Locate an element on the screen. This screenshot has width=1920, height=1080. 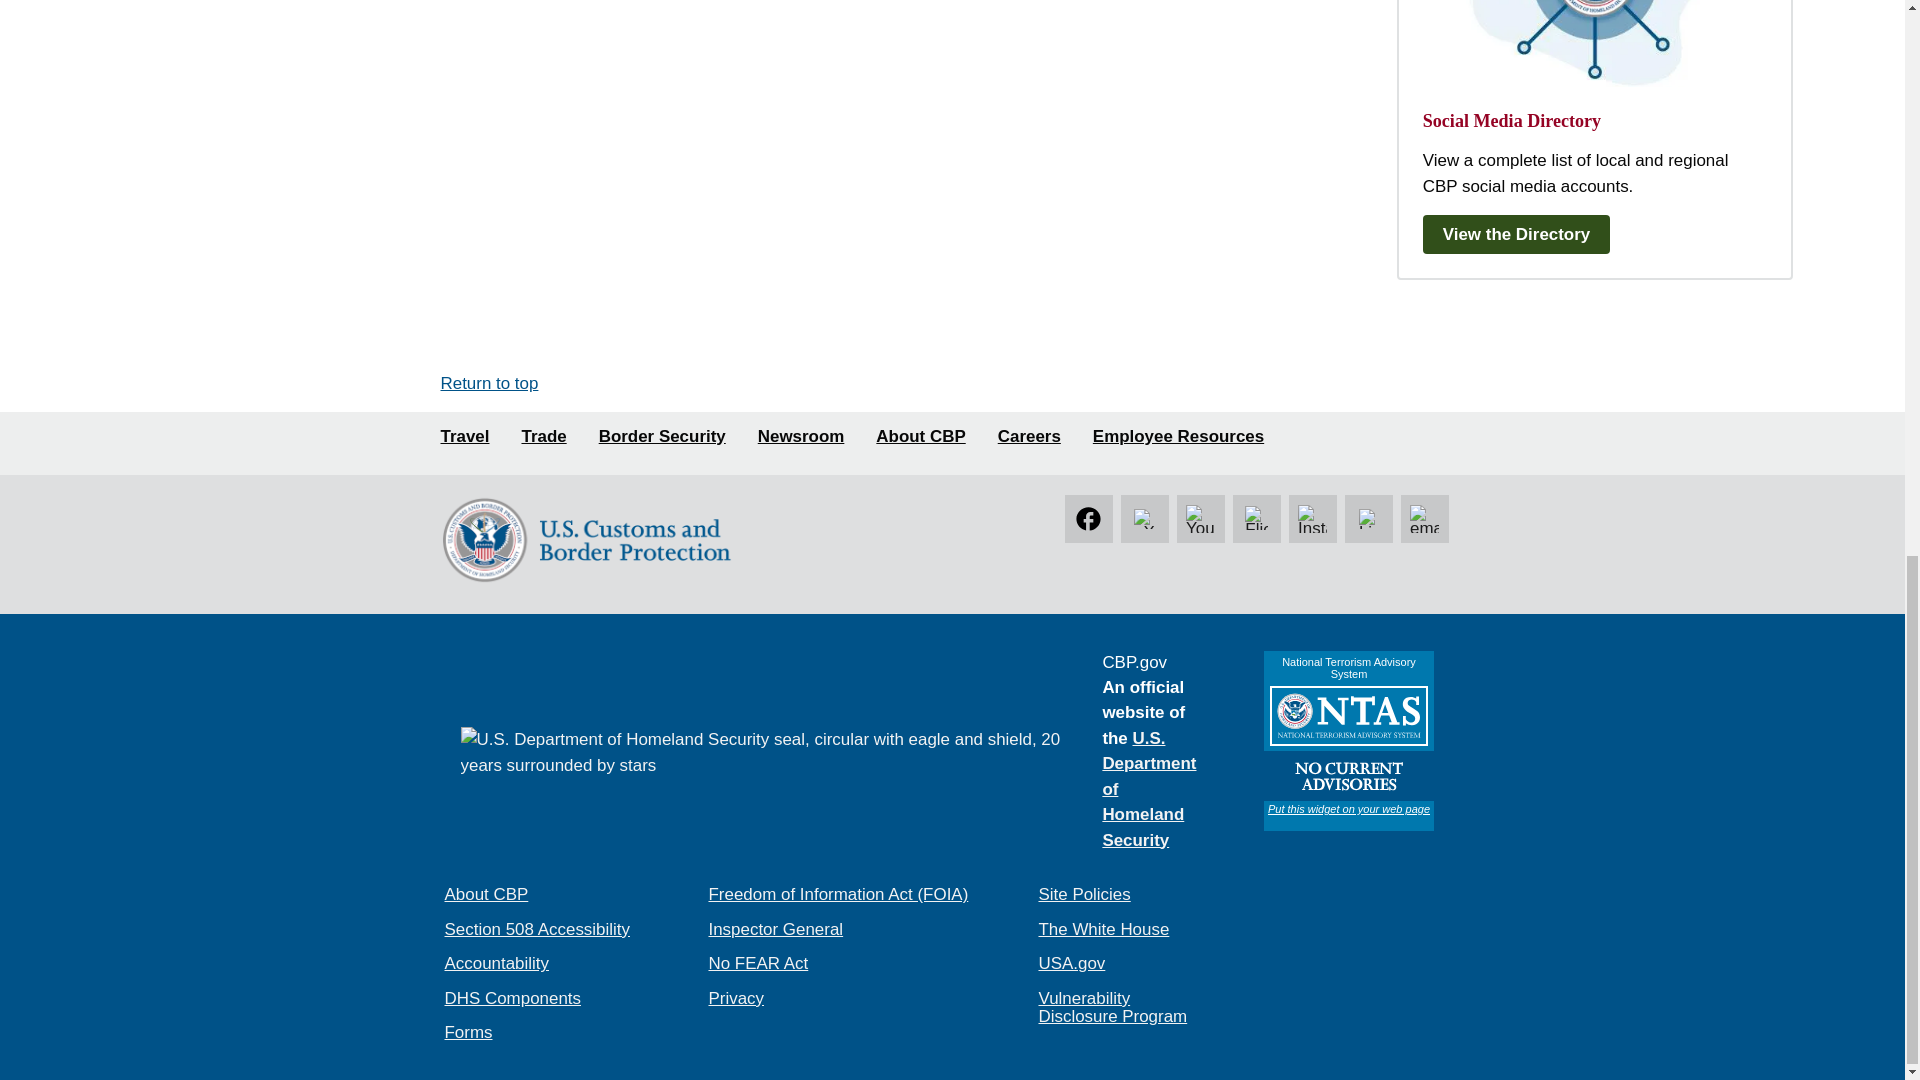
Travel is located at coordinates (464, 437).